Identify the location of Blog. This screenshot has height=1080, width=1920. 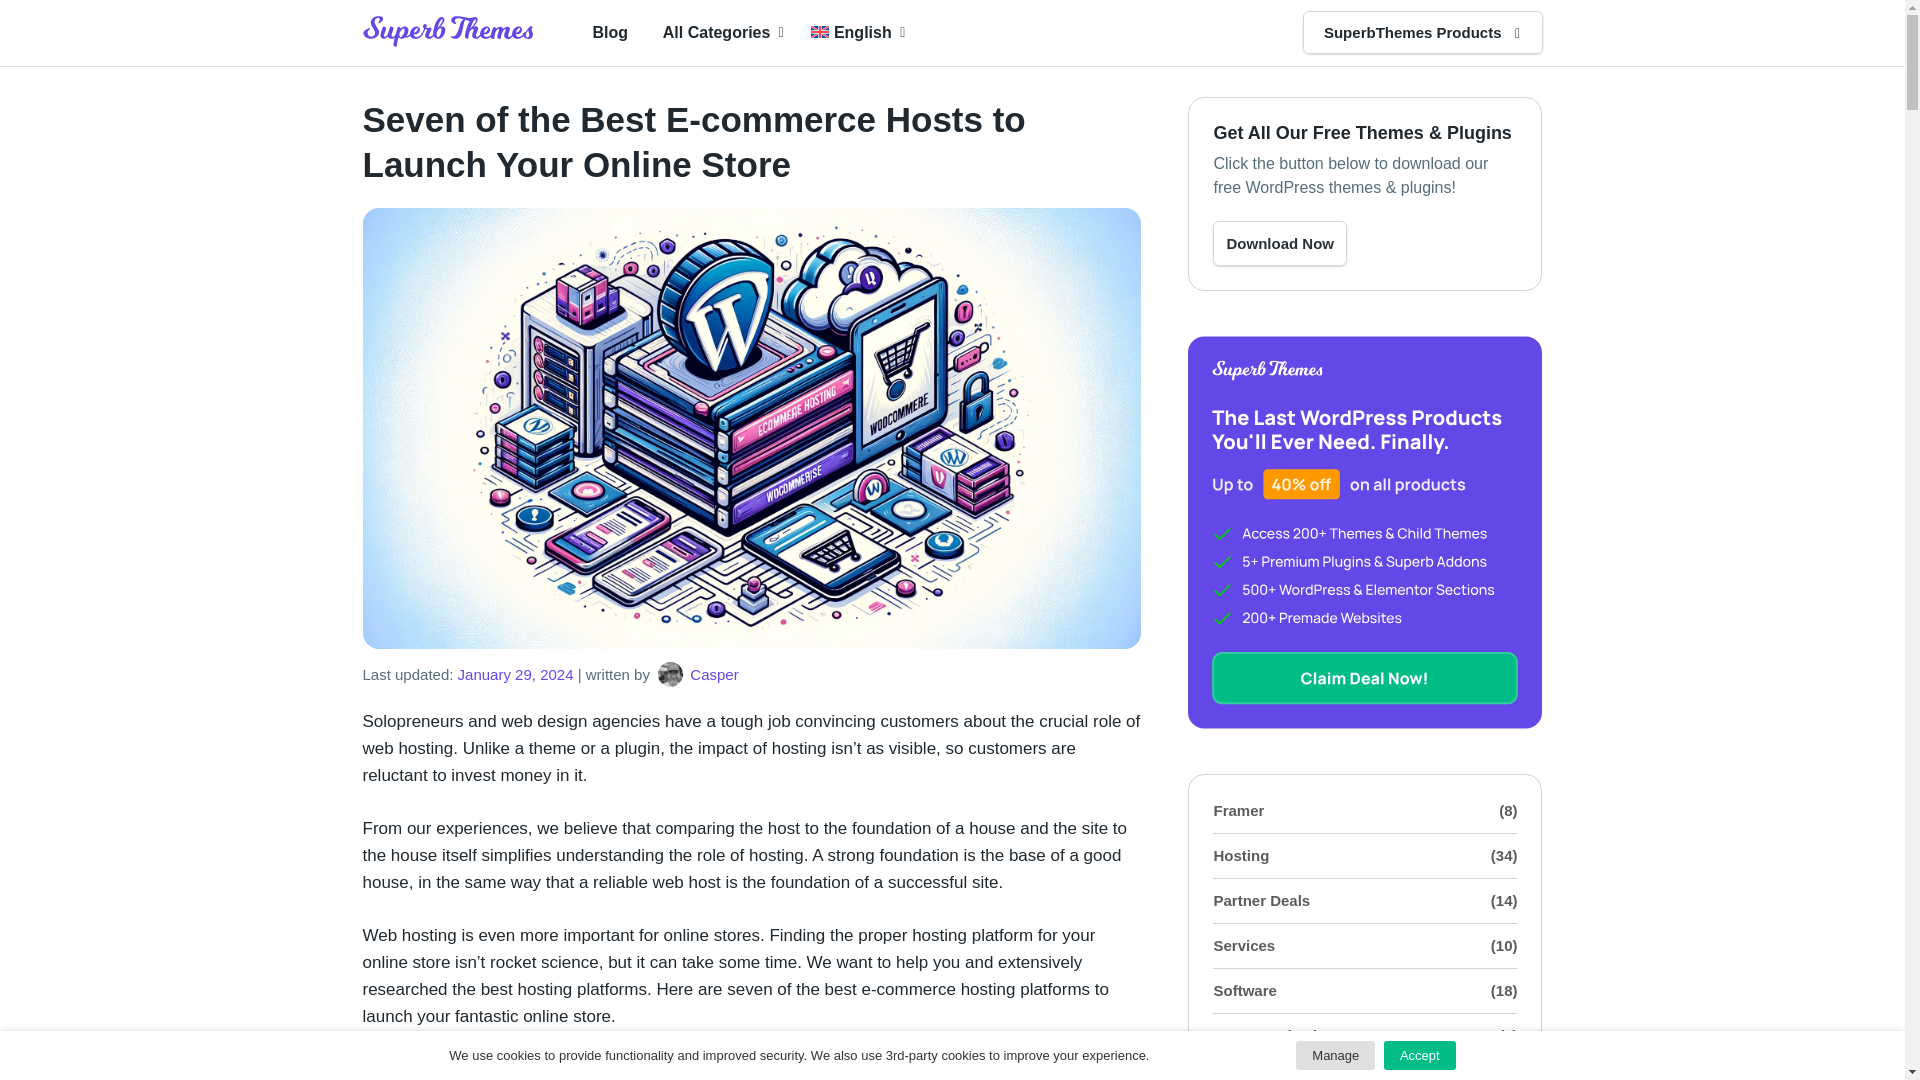
(609, 32).